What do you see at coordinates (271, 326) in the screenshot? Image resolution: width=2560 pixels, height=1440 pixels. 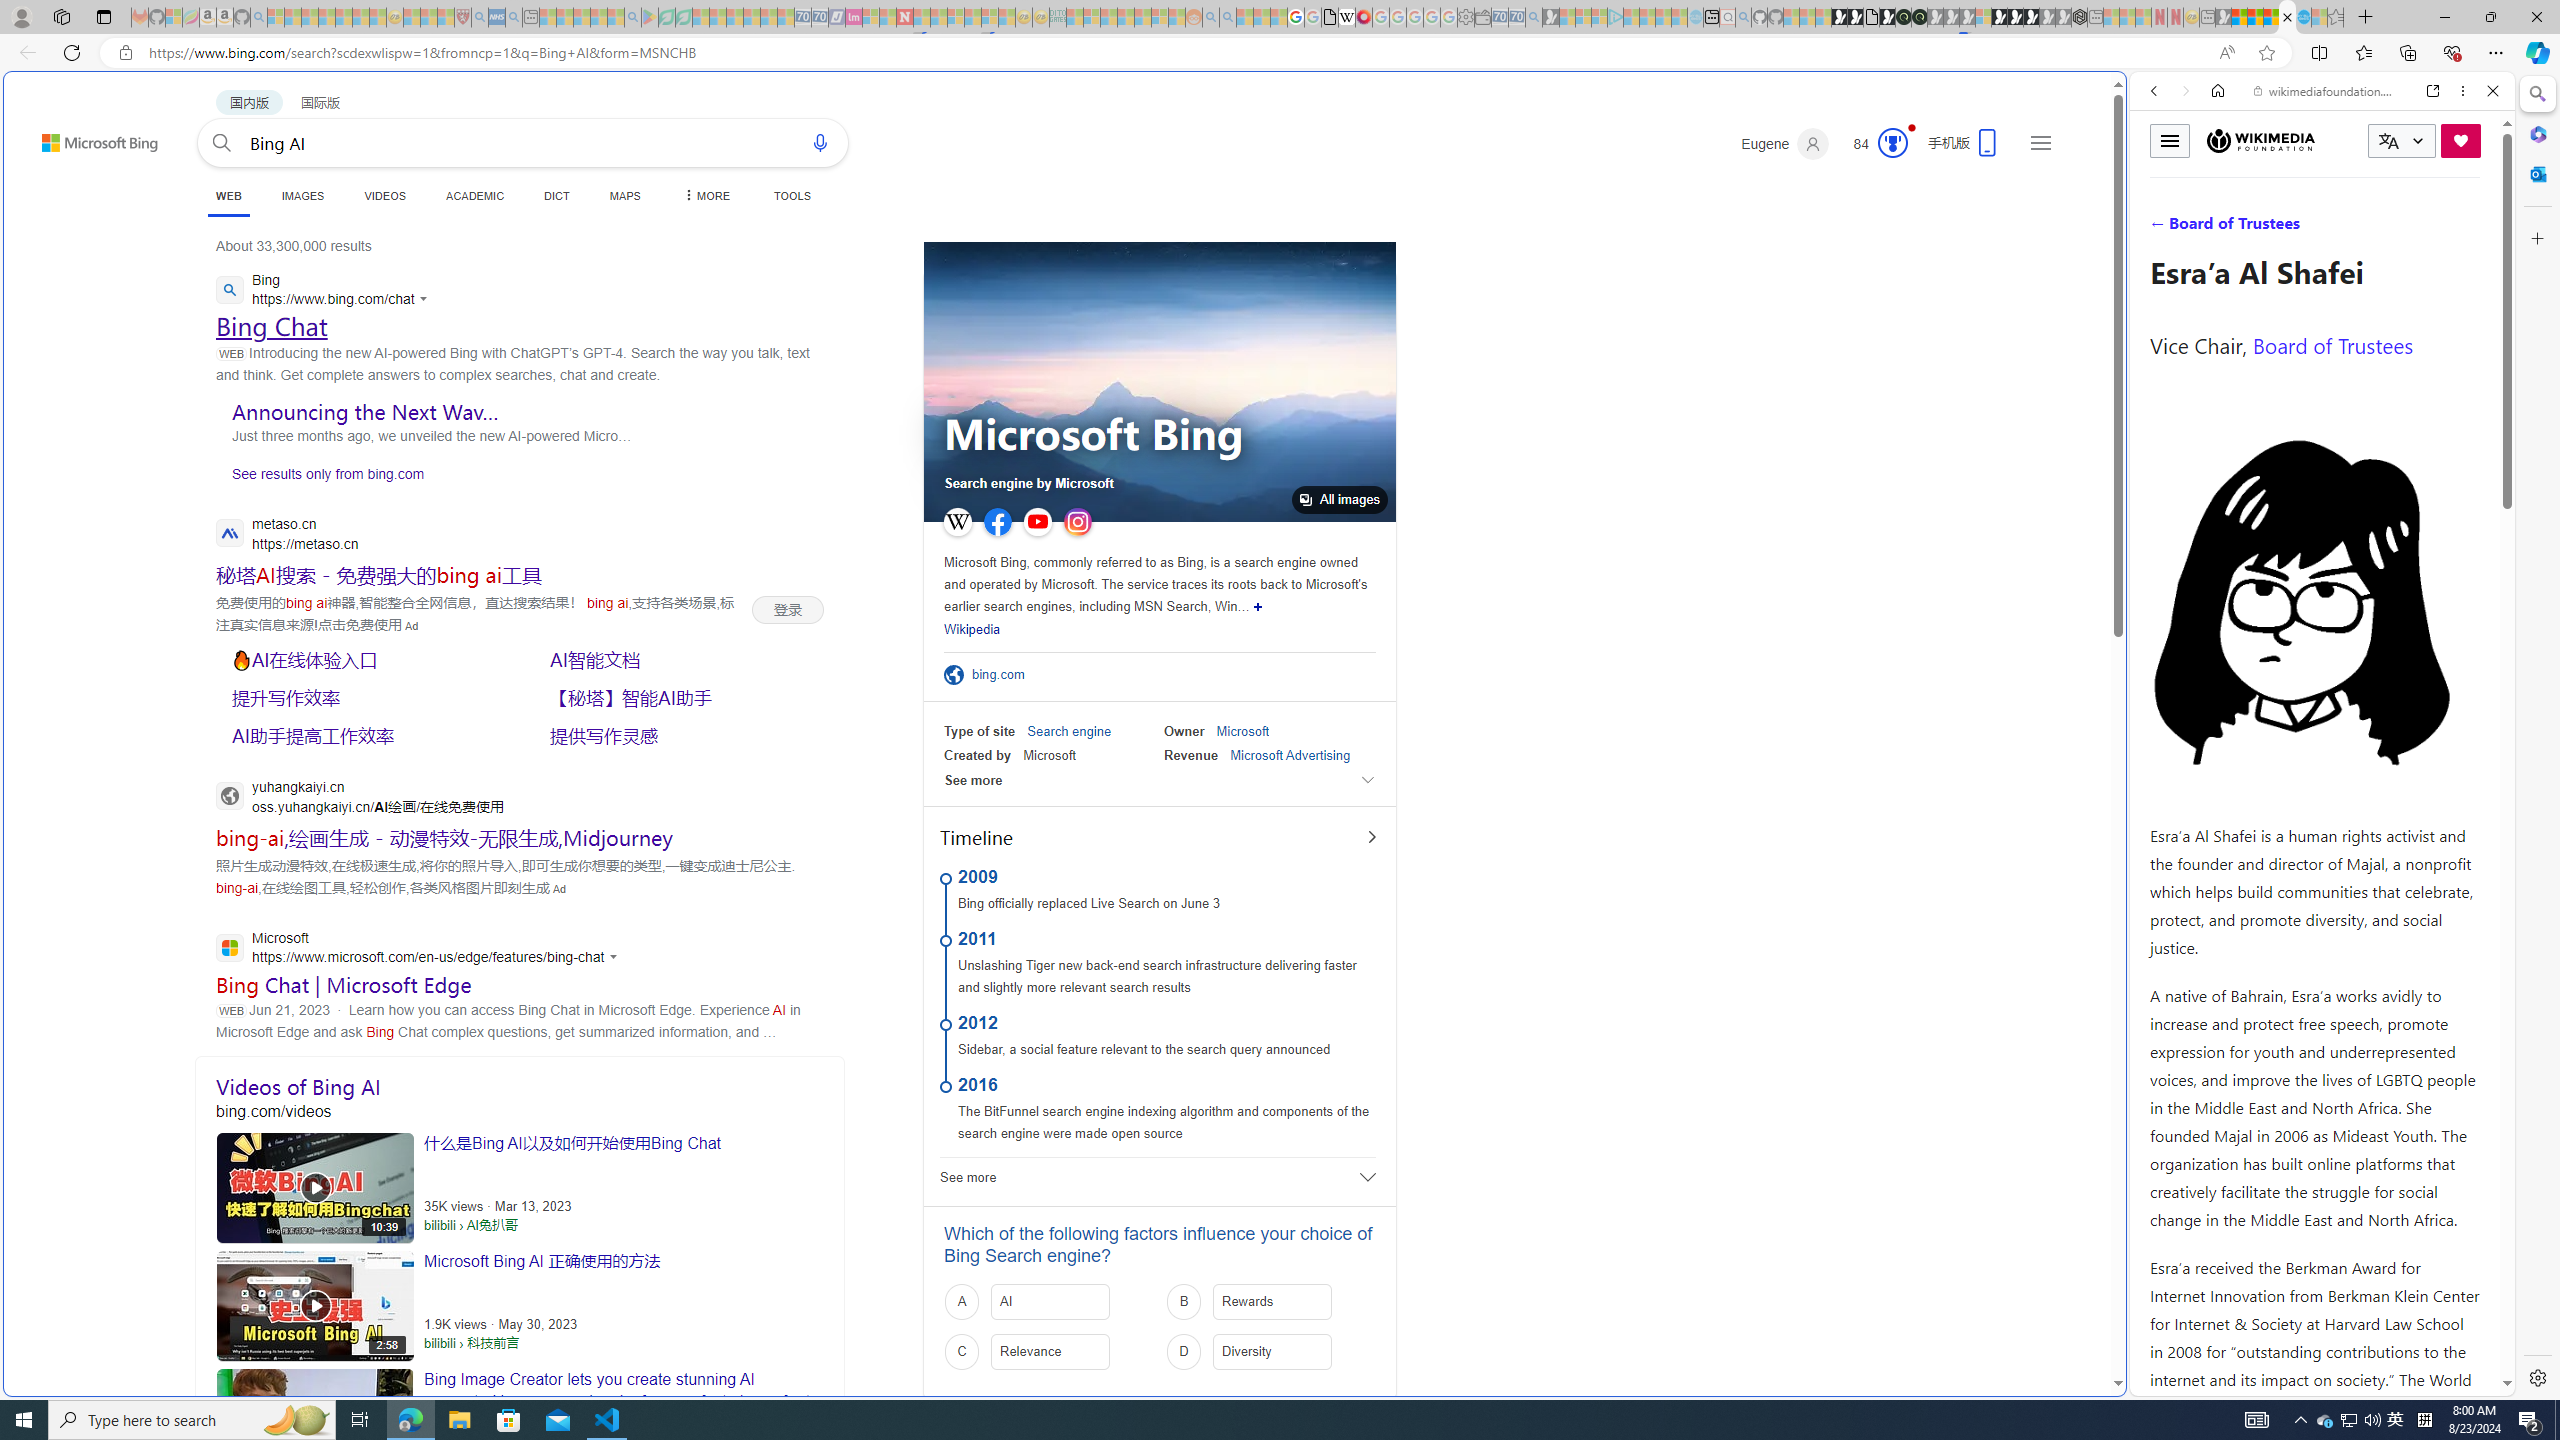 I see `Bing Chat` at bounding box center [271, 326].